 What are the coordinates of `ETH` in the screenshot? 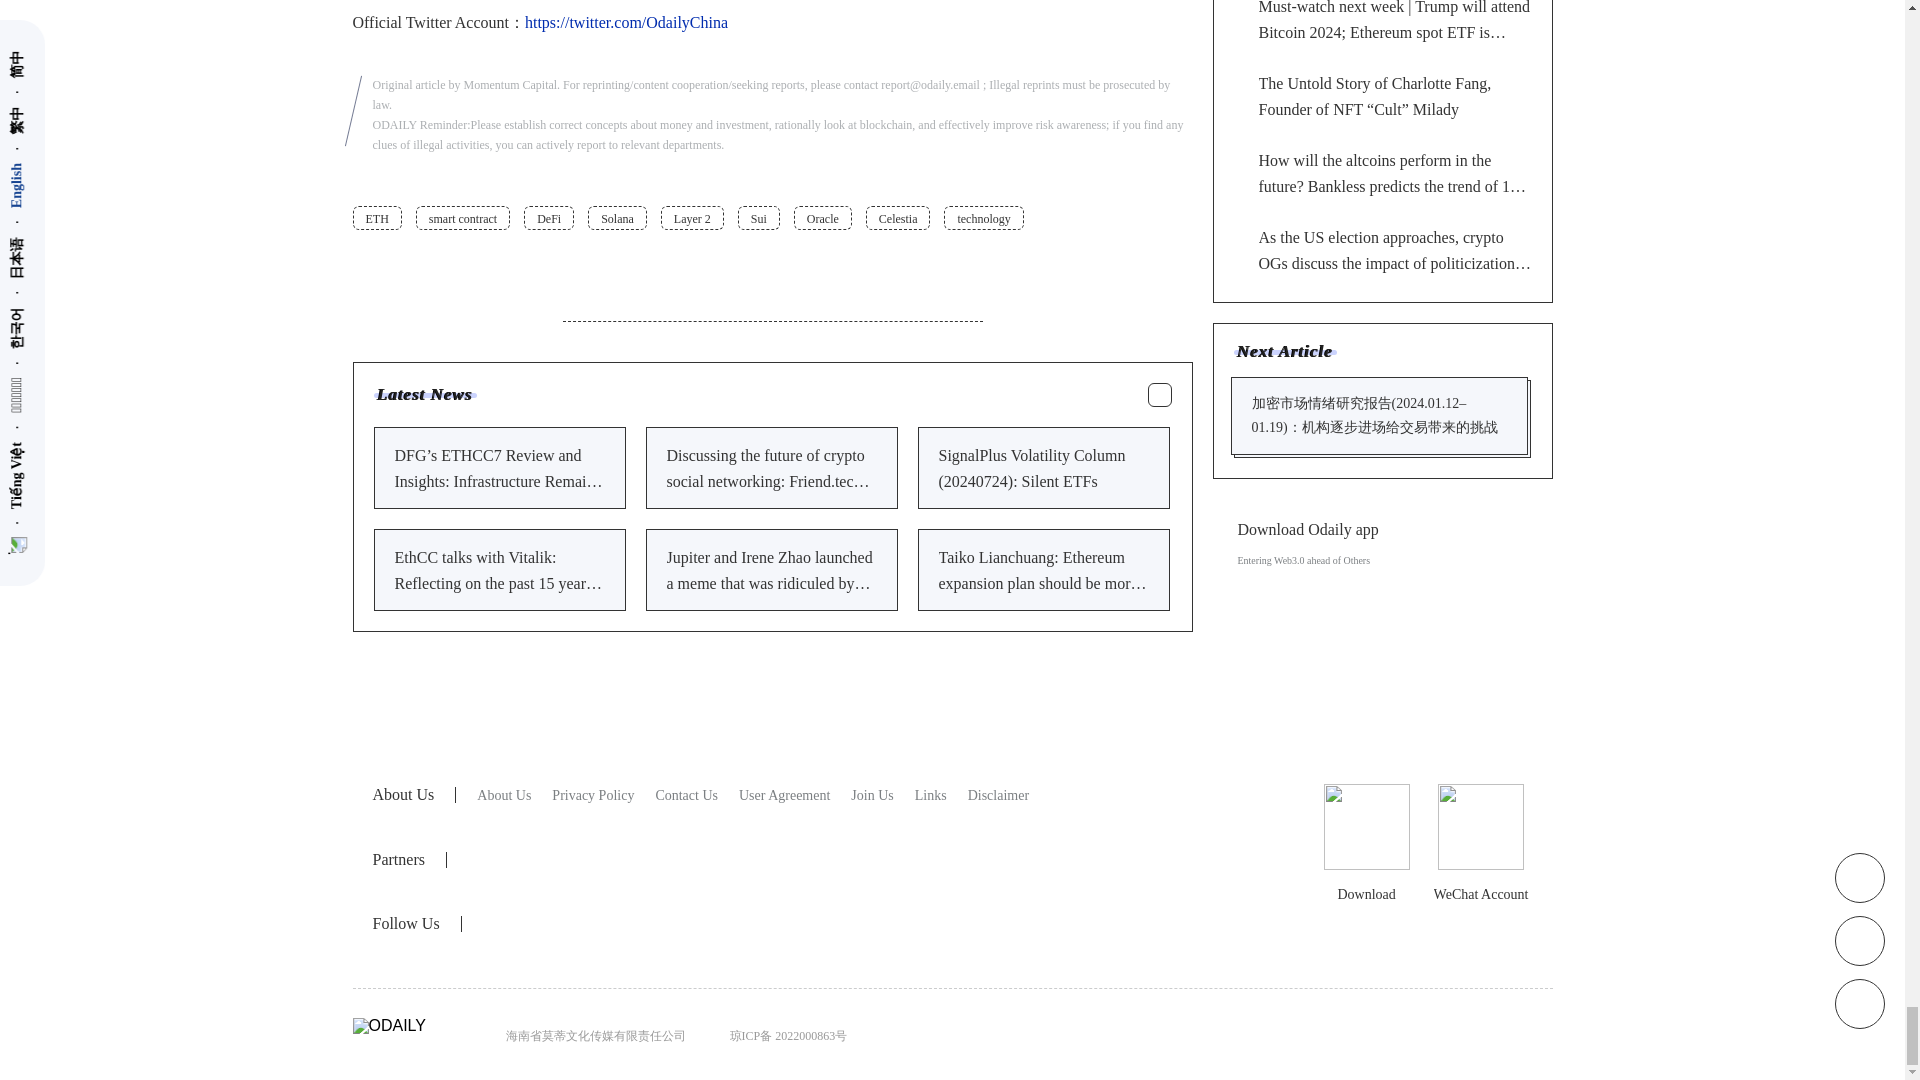 It's located at (376, 218).